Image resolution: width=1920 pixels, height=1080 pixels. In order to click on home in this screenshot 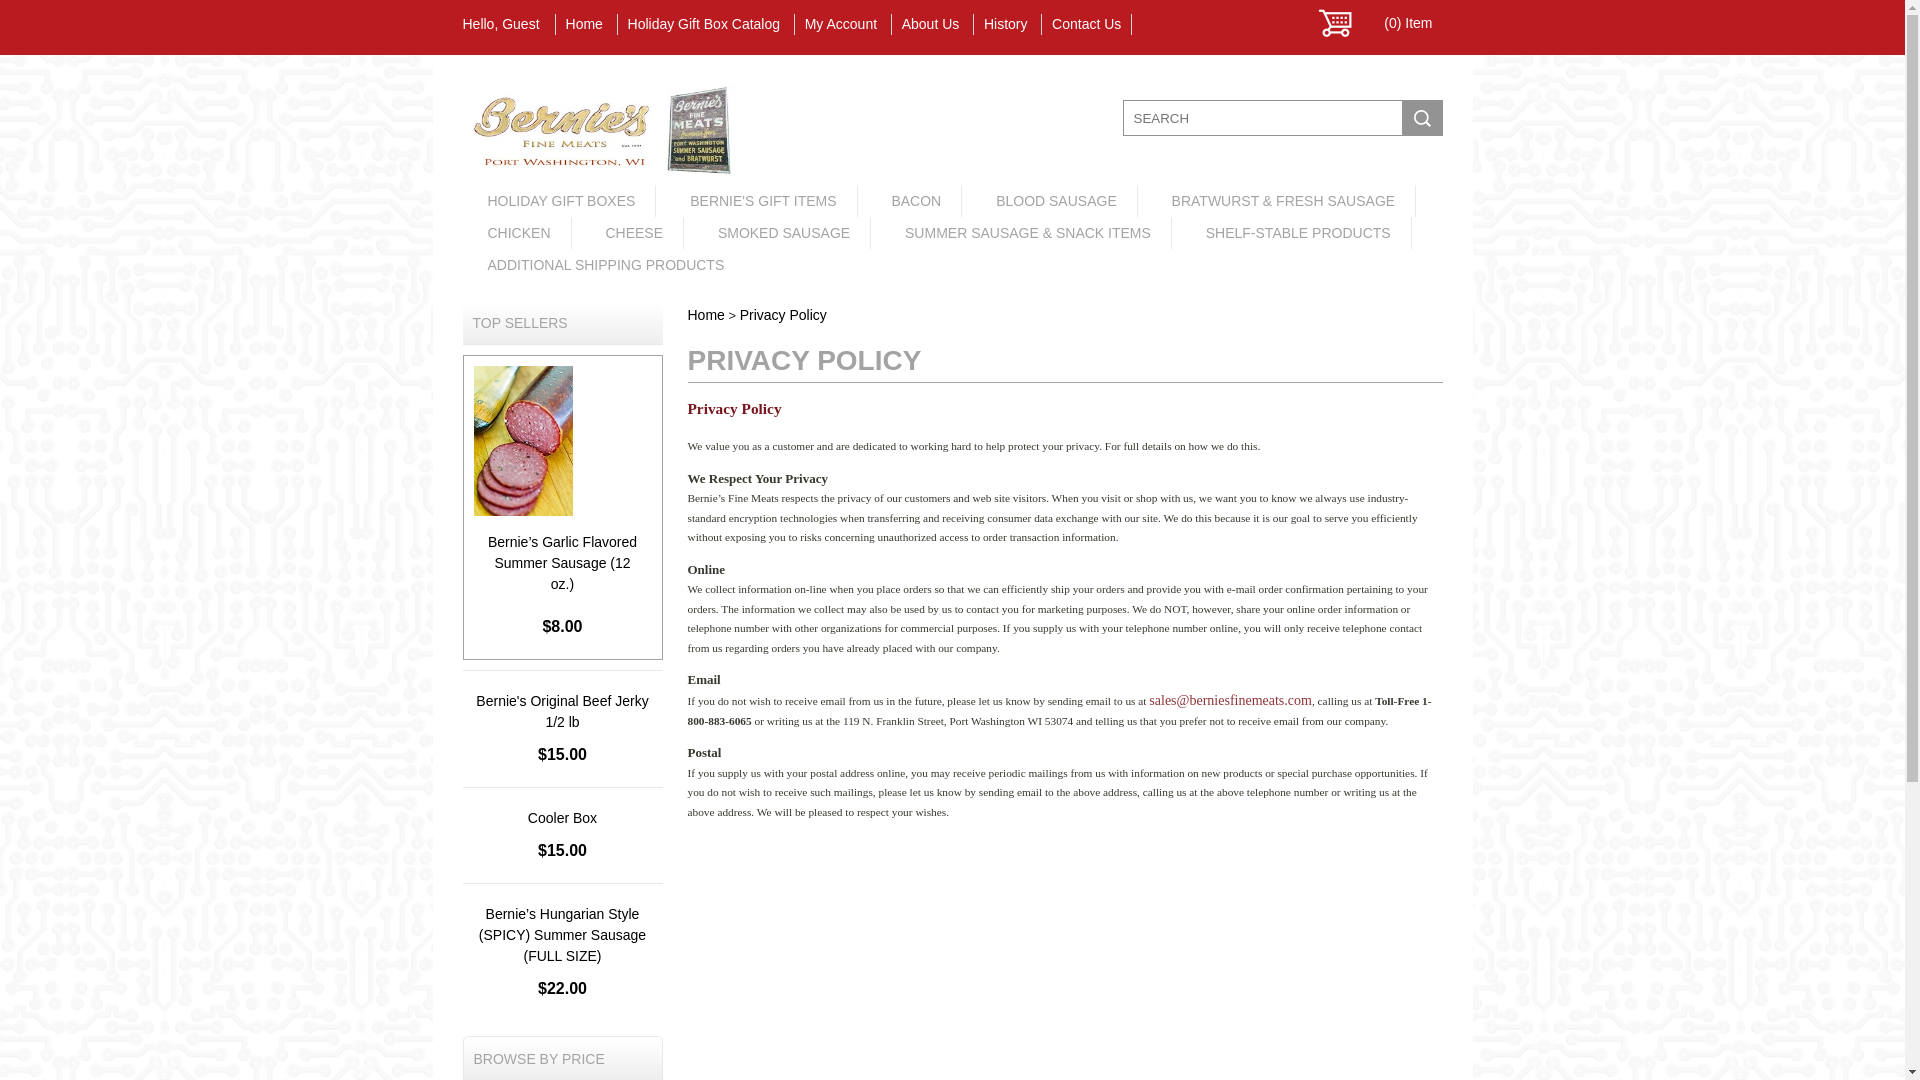, I will do `click(598, 173)`.